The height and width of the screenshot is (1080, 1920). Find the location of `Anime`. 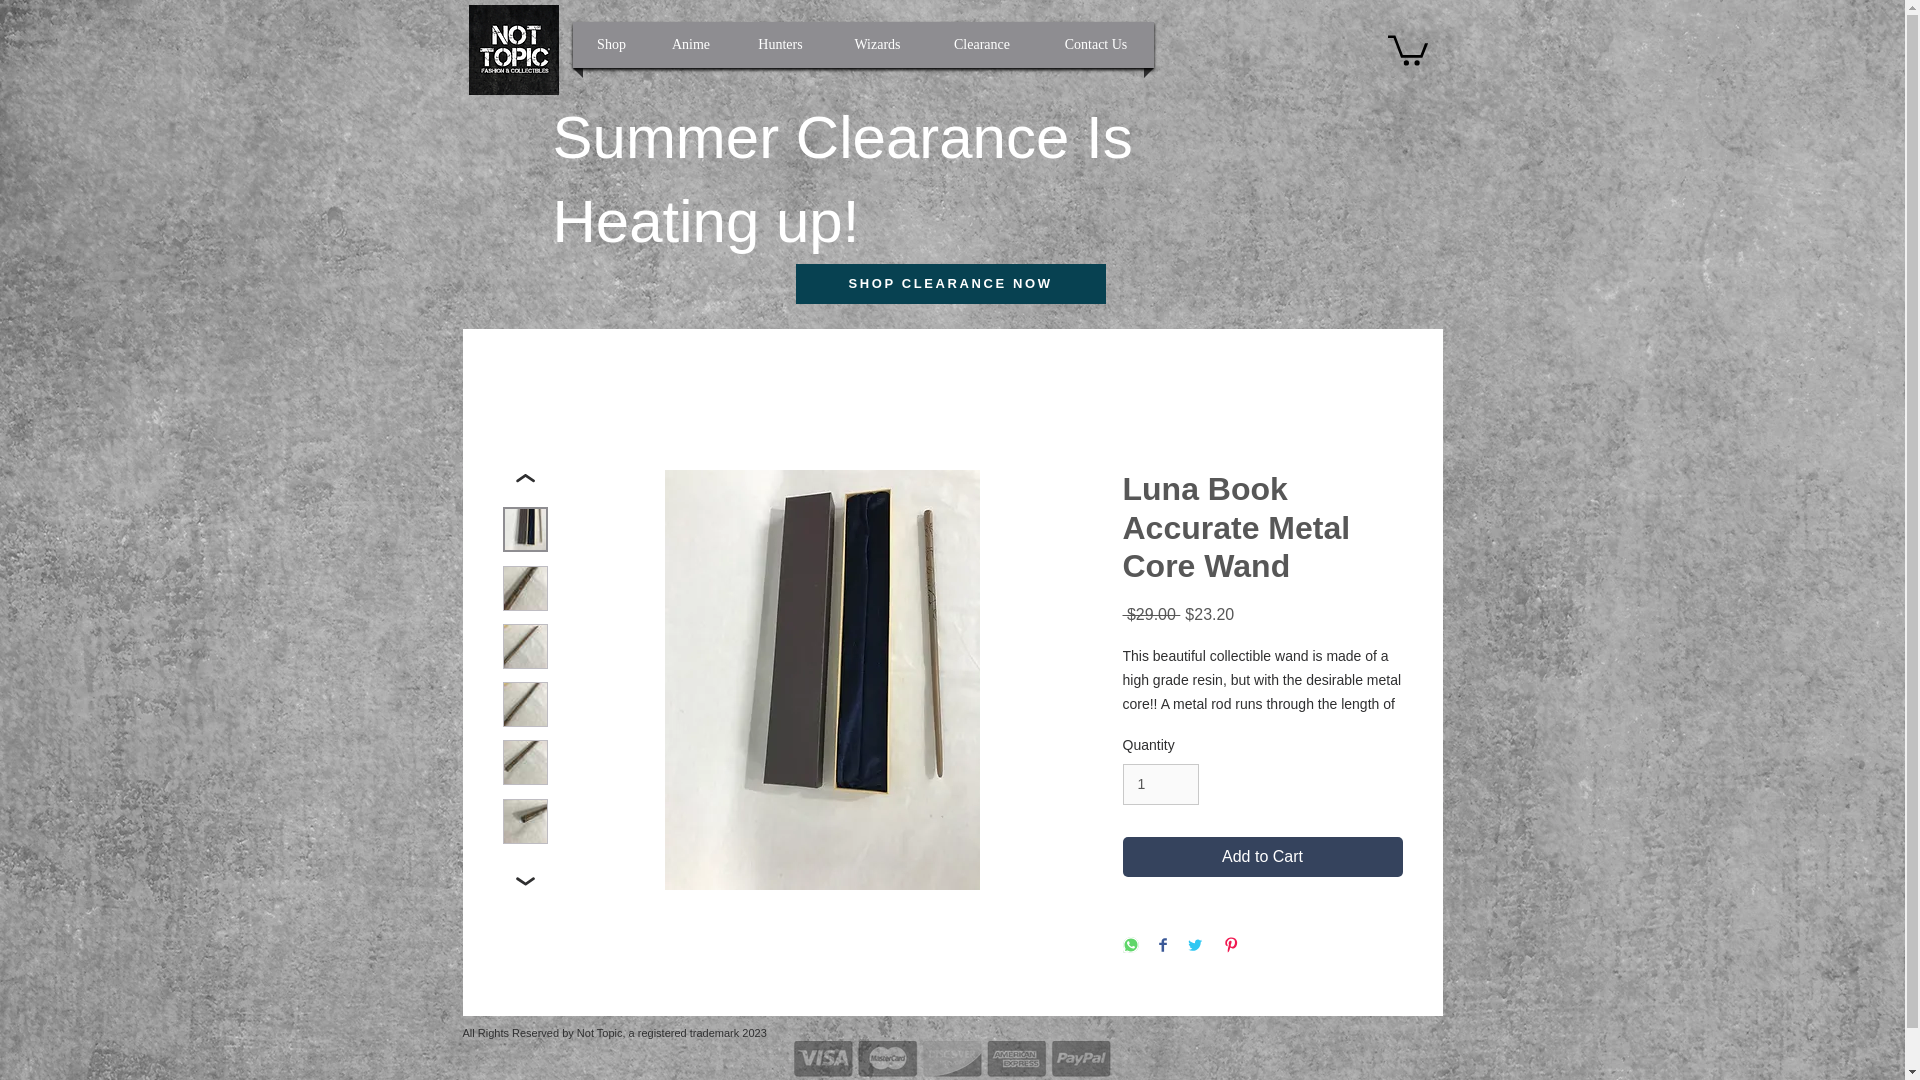

Anime is located at coordinates (692, 44).